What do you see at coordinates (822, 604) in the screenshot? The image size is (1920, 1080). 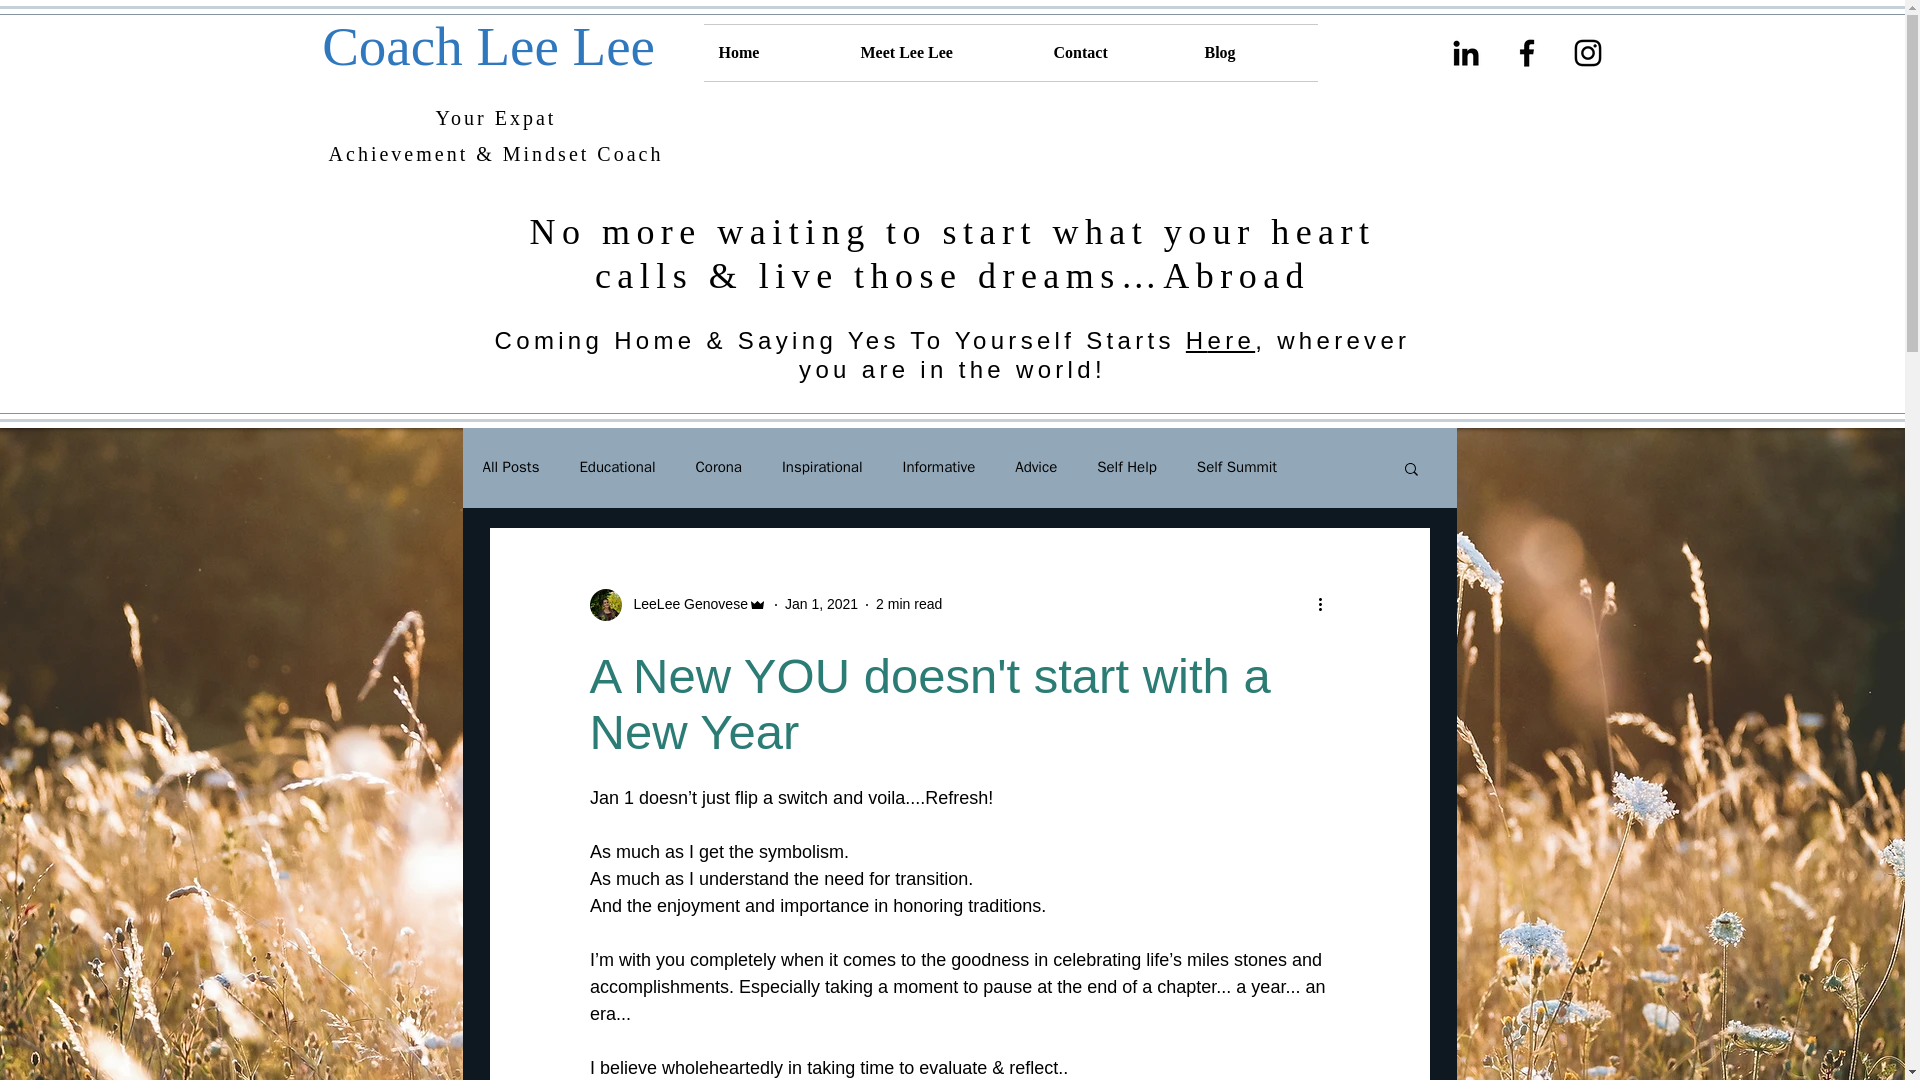 I see `Jan 1, 2021` at bounding box center [822, 604].